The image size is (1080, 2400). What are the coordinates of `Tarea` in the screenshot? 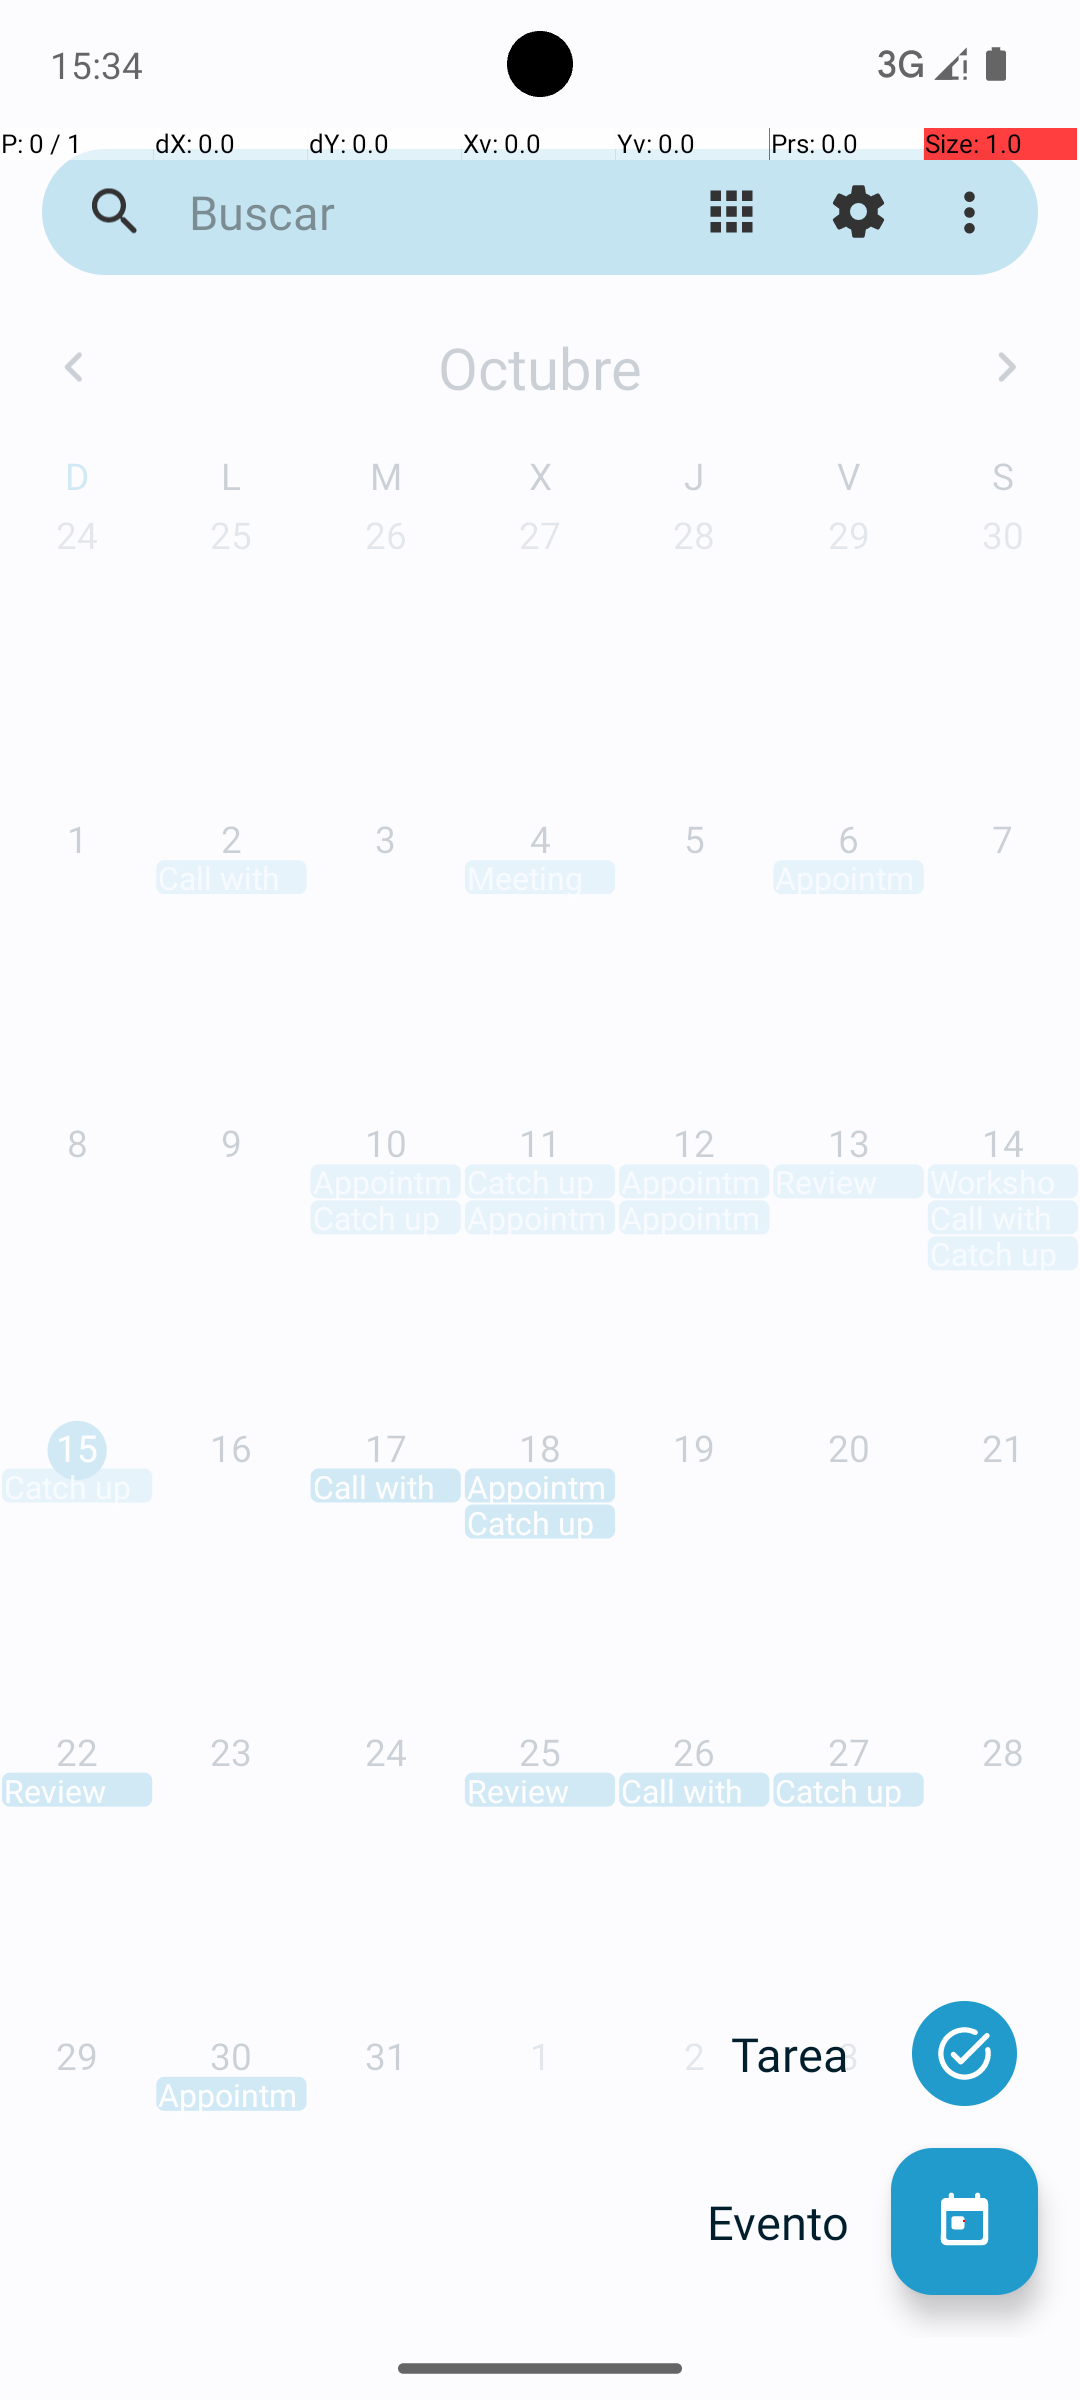 It's located at (811, 2054).